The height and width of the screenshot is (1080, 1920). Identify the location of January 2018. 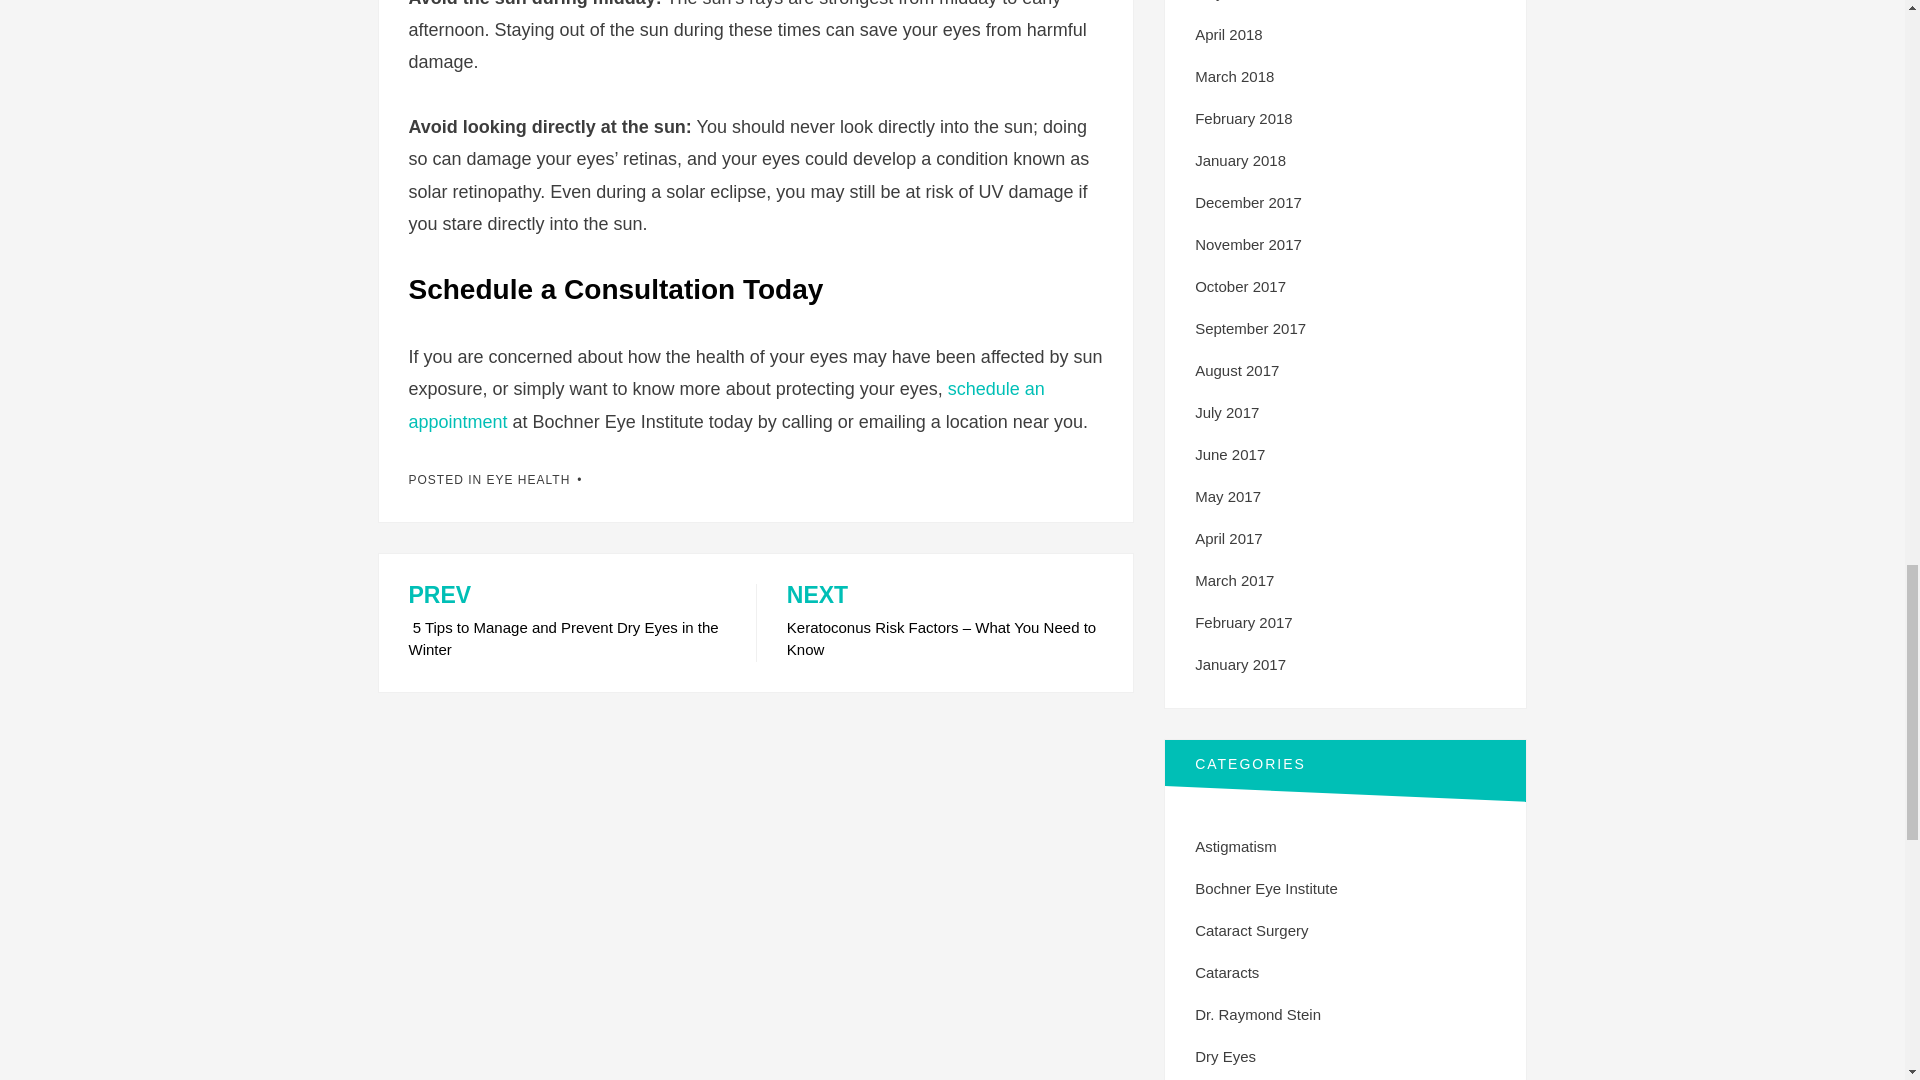
(1240, 160).